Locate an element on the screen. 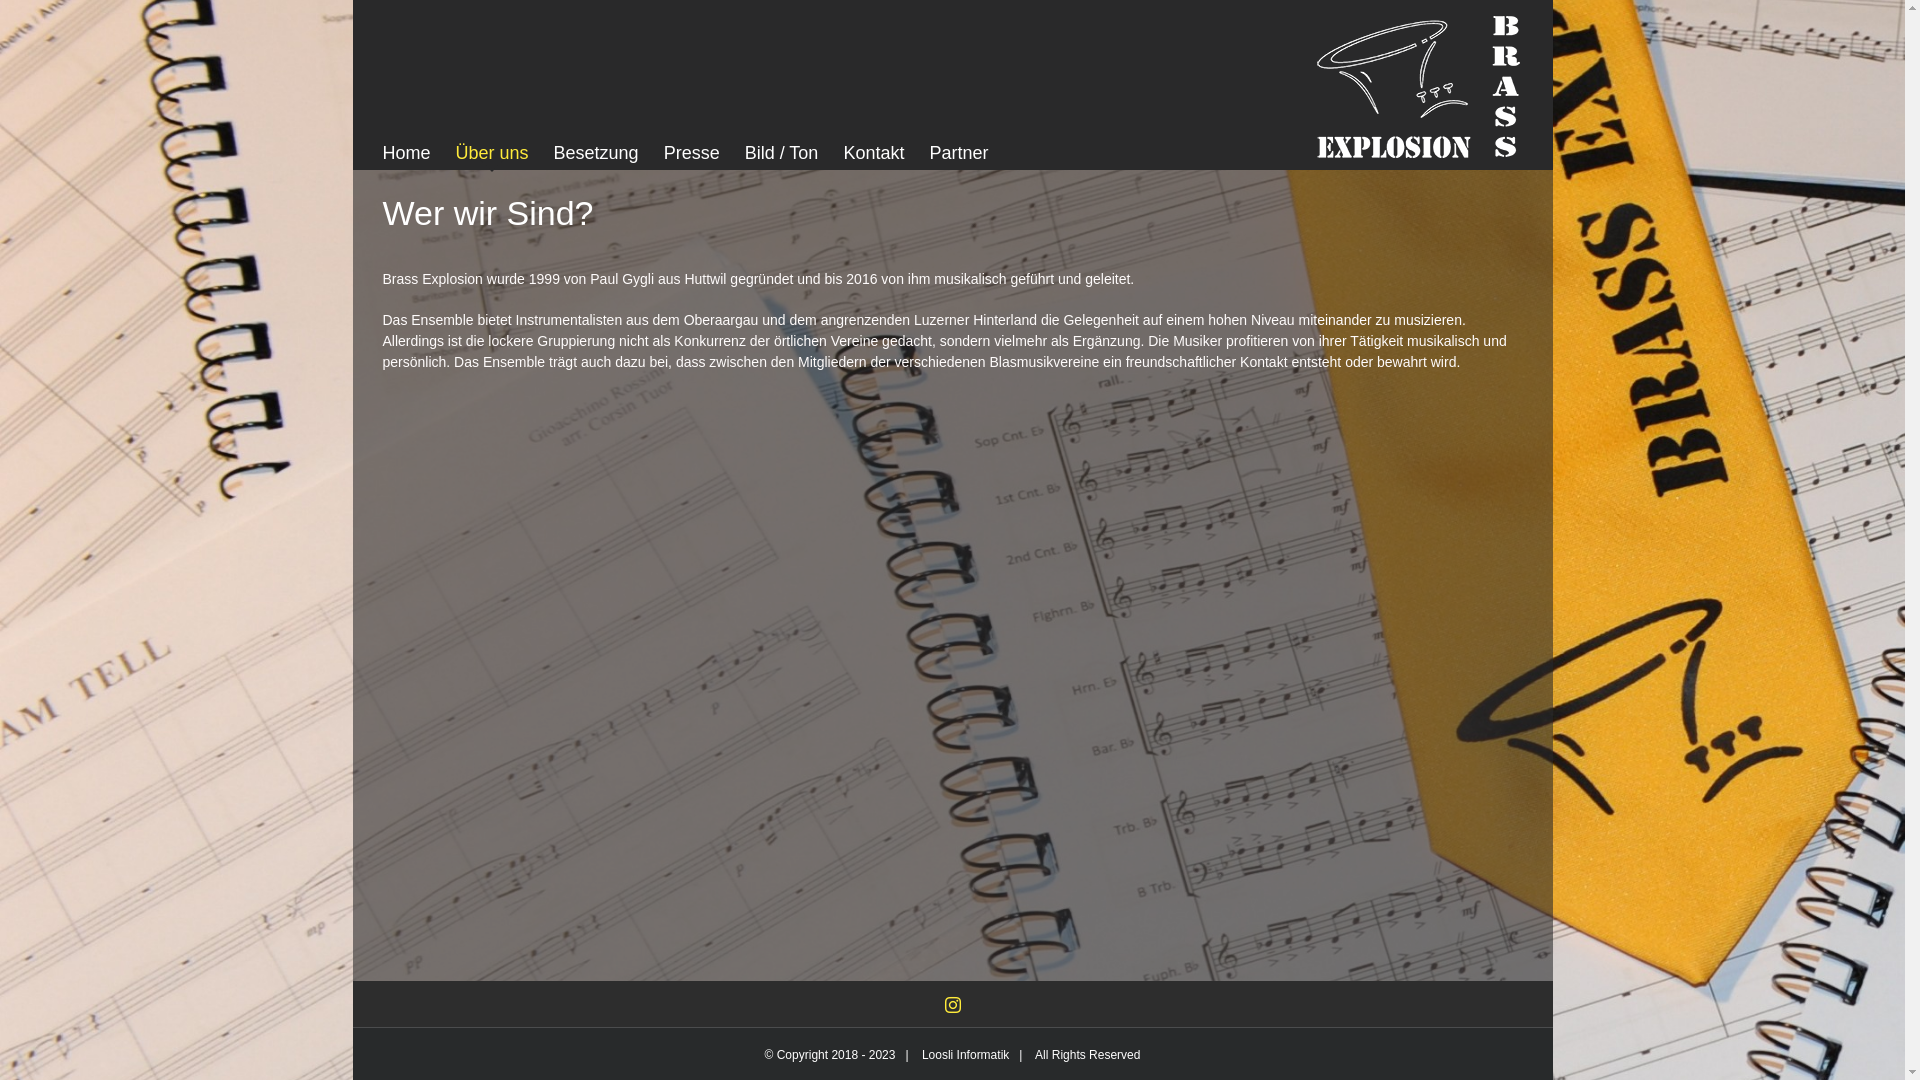 This screenshot has width=1920, height=1080. Loosli Informatik is located at coordinates (966, 1055).